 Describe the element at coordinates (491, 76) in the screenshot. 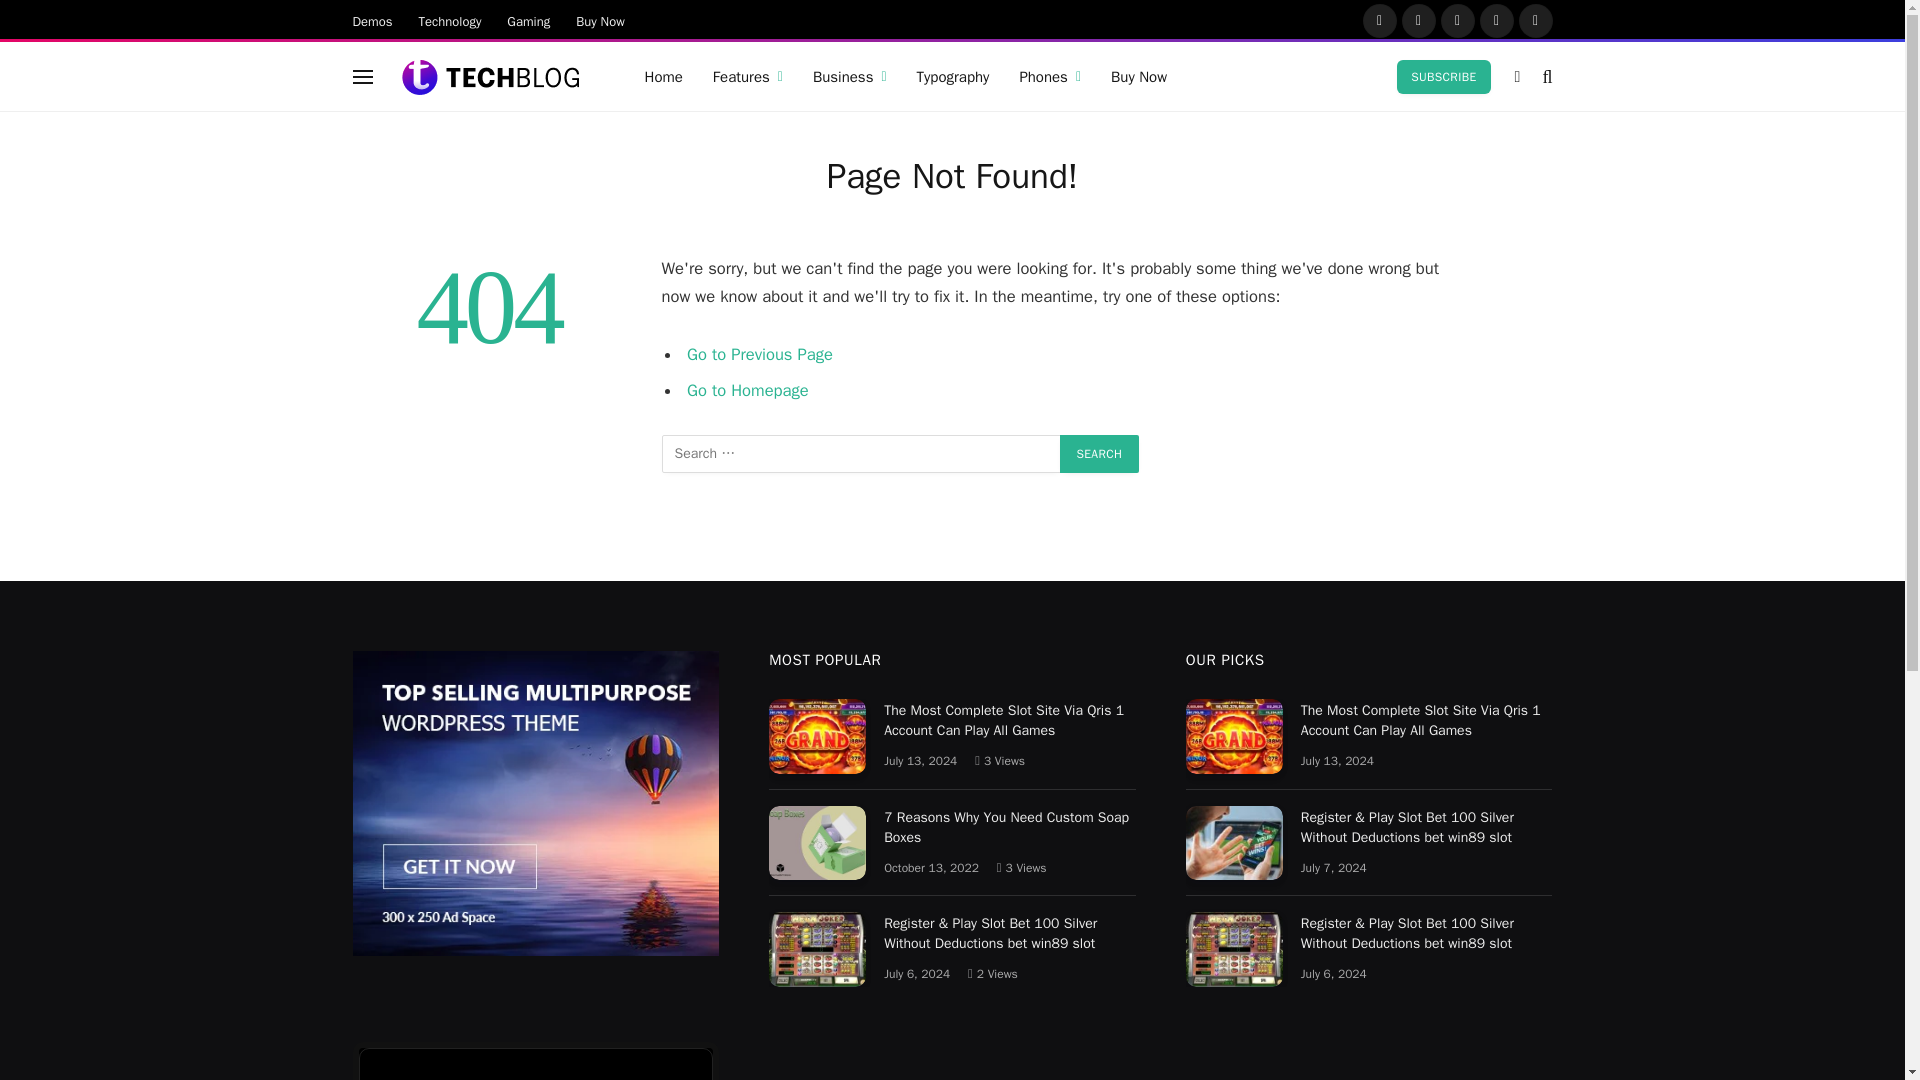

I see `Kang Blogger` at that location.